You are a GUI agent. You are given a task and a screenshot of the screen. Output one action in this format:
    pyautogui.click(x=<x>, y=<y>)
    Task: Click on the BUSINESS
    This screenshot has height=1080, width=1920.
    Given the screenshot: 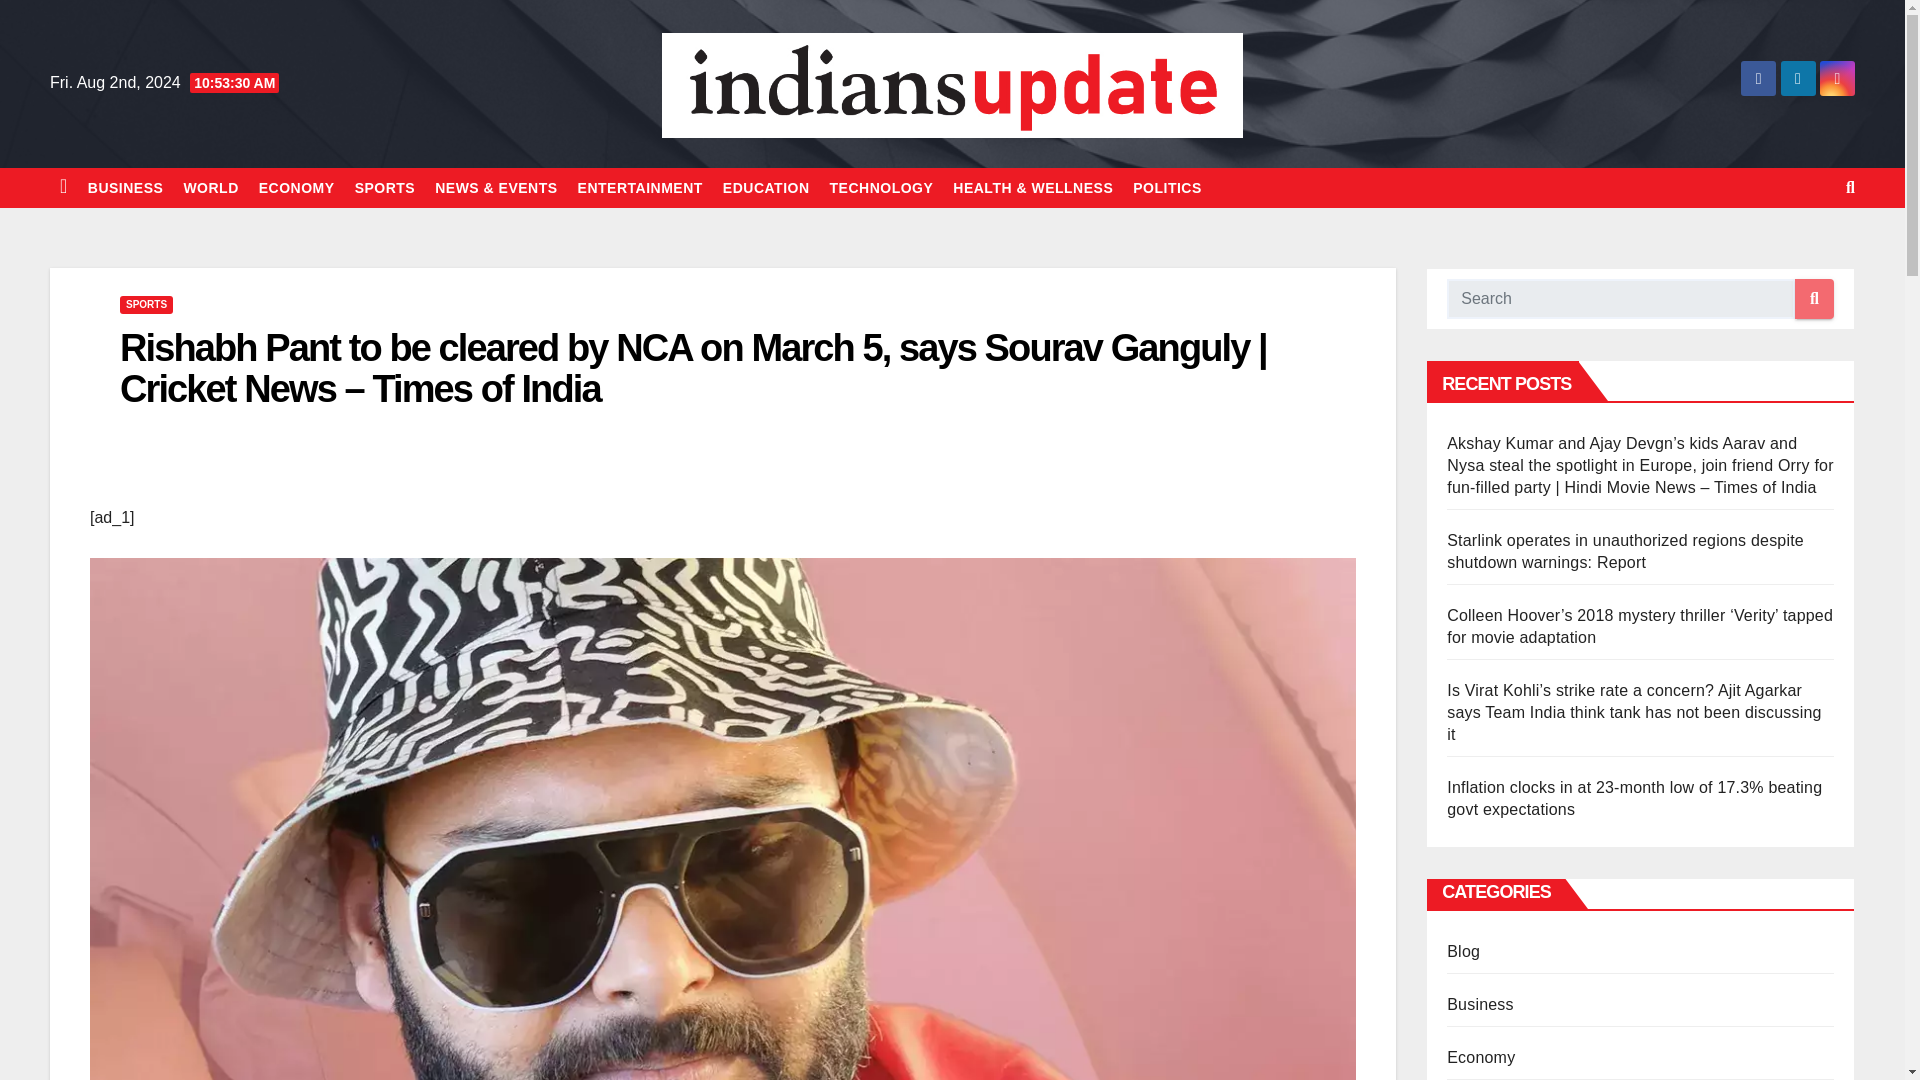 What is the action you would take?
    pyautogui.click(x=126, y=188)
    